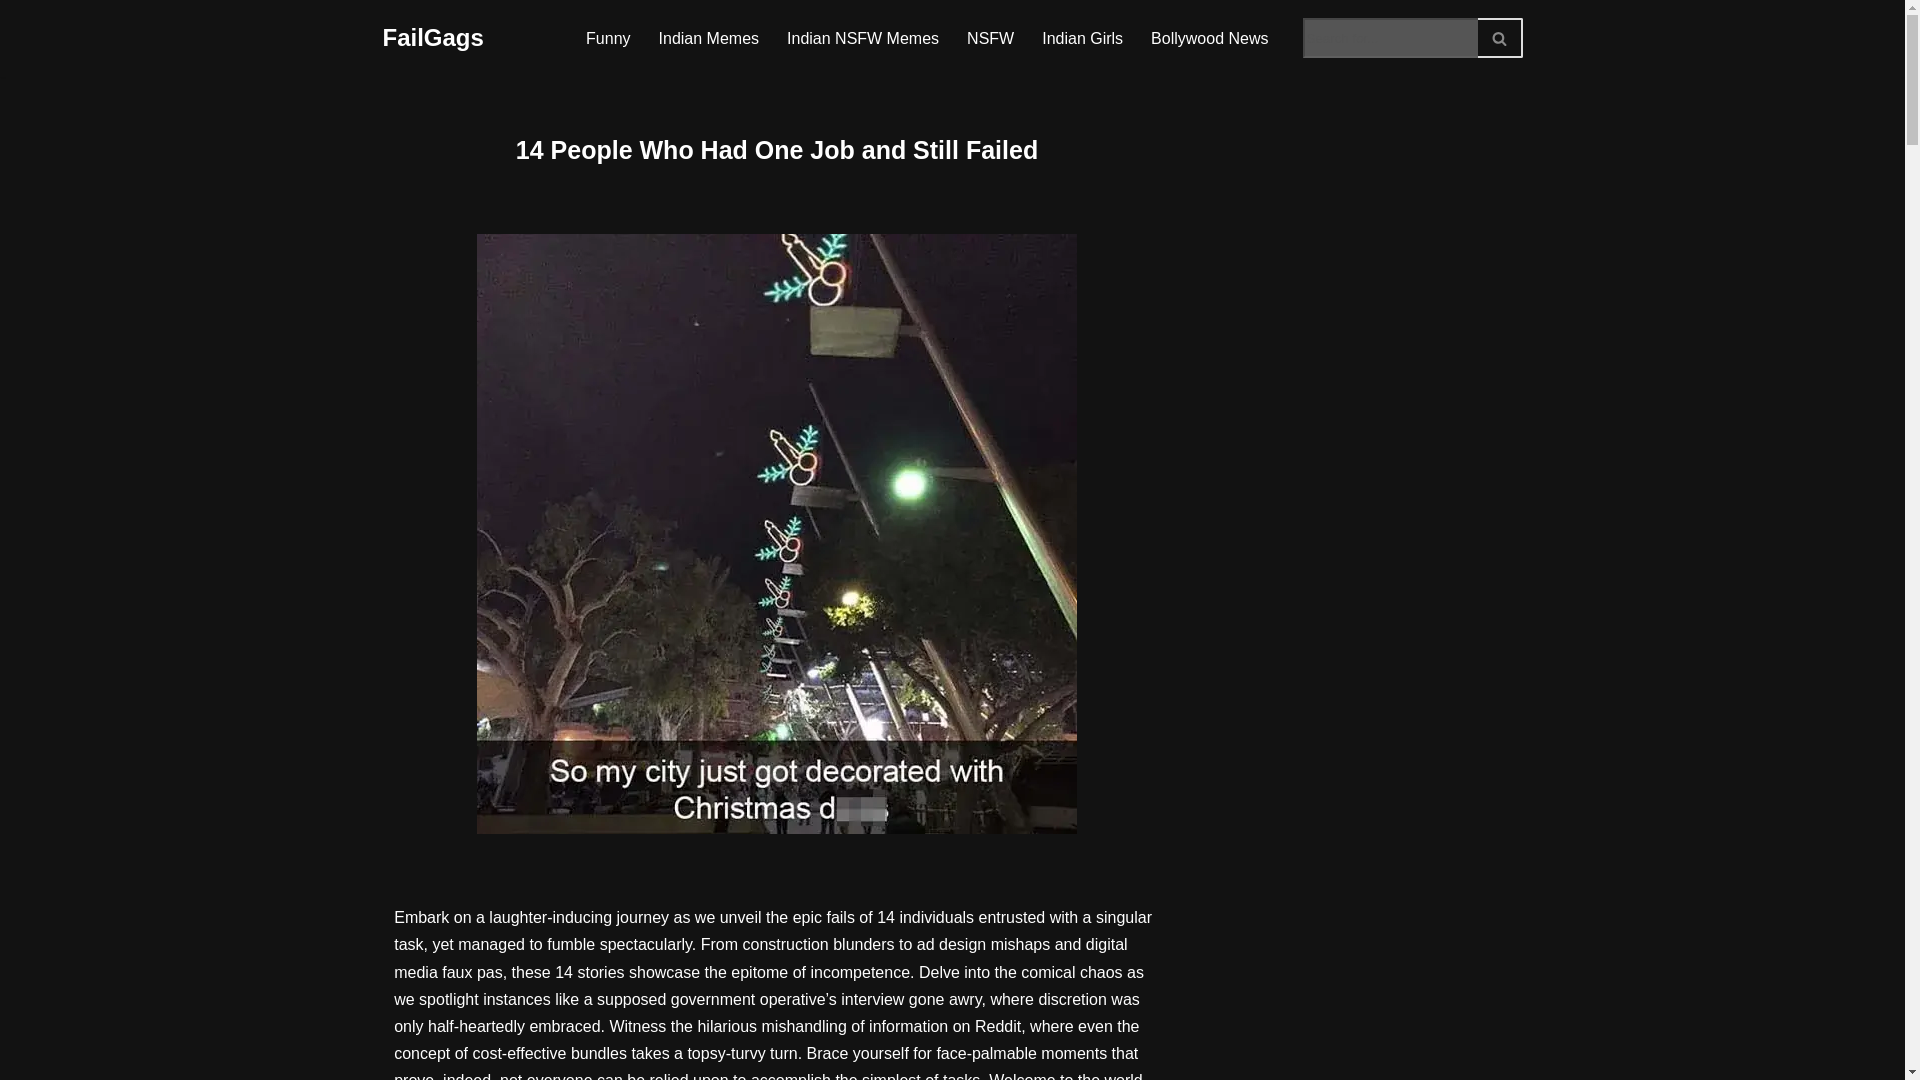  What do you see at coordinates (990, 38) in the screenshot?
I see `NSFW` at bounding box center [990, 38].